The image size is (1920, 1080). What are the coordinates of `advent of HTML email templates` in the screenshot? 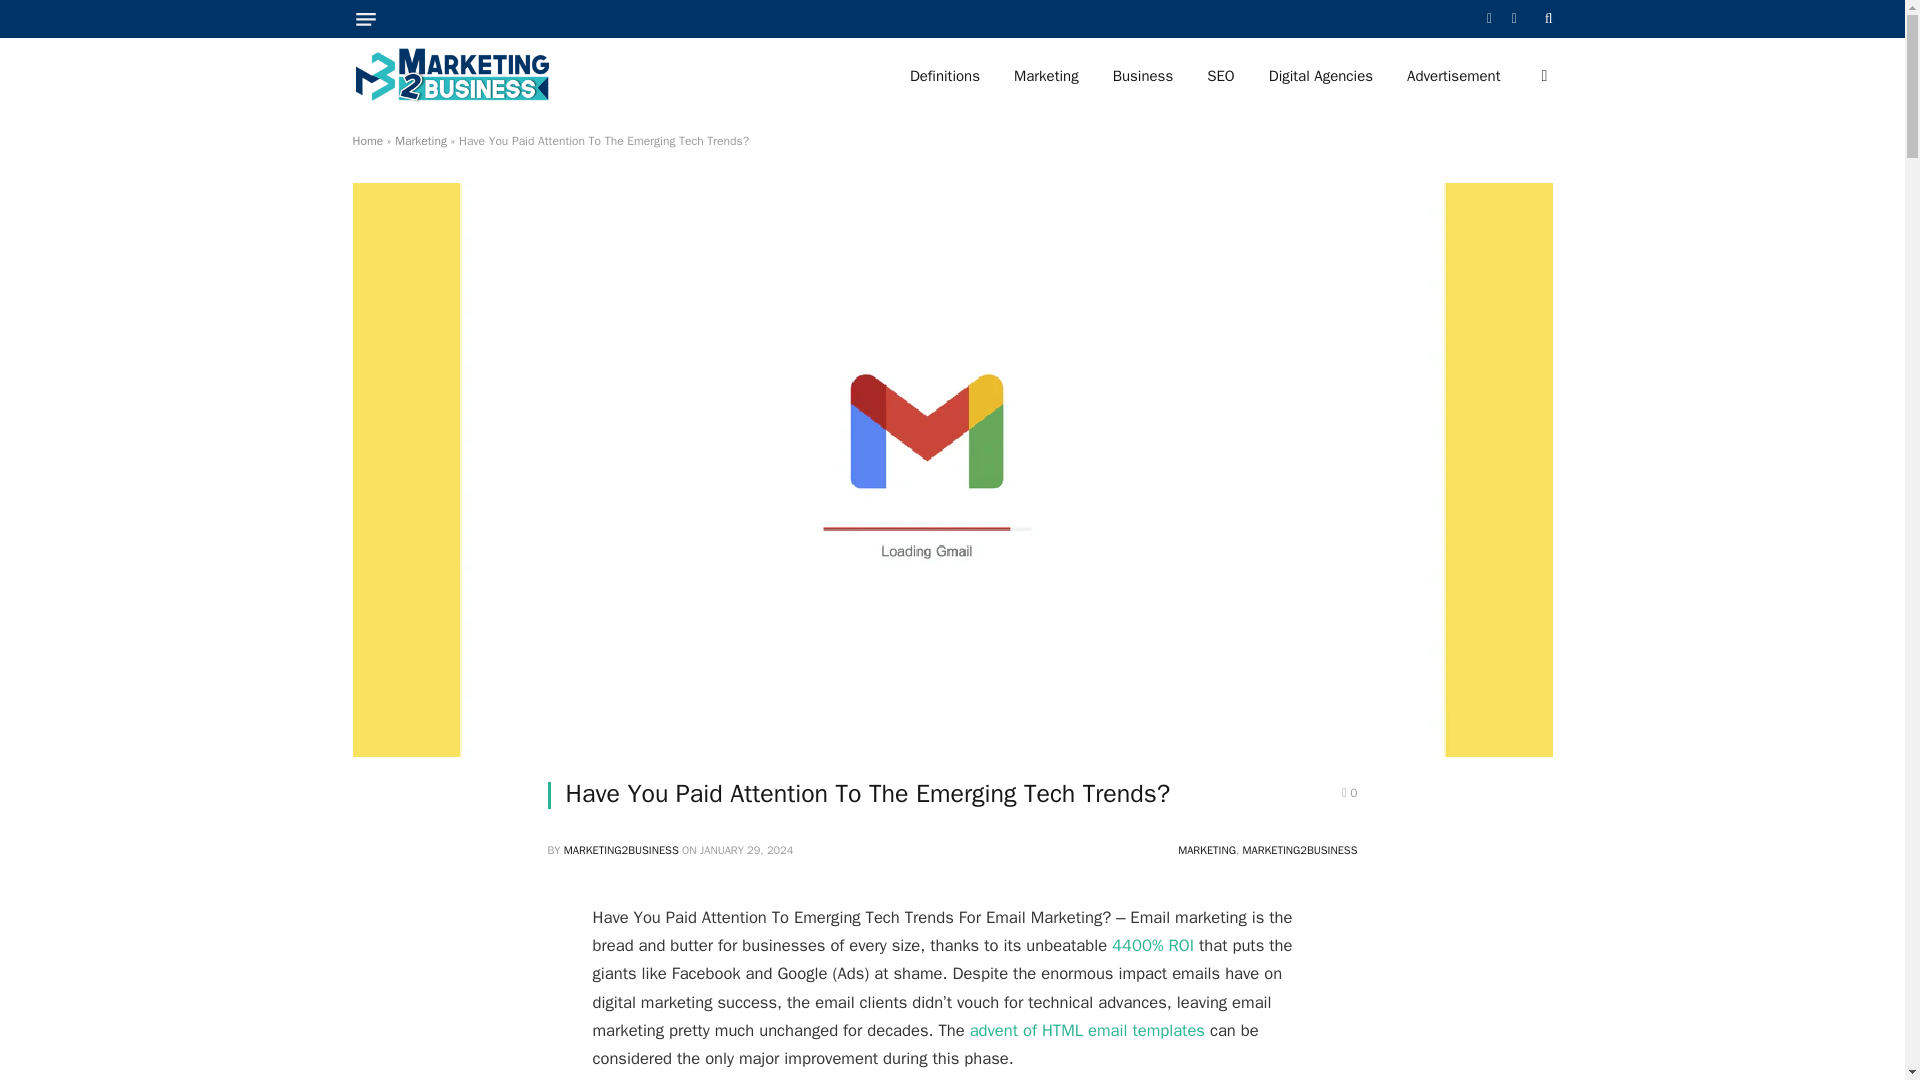 It's located at (1087, 1030).